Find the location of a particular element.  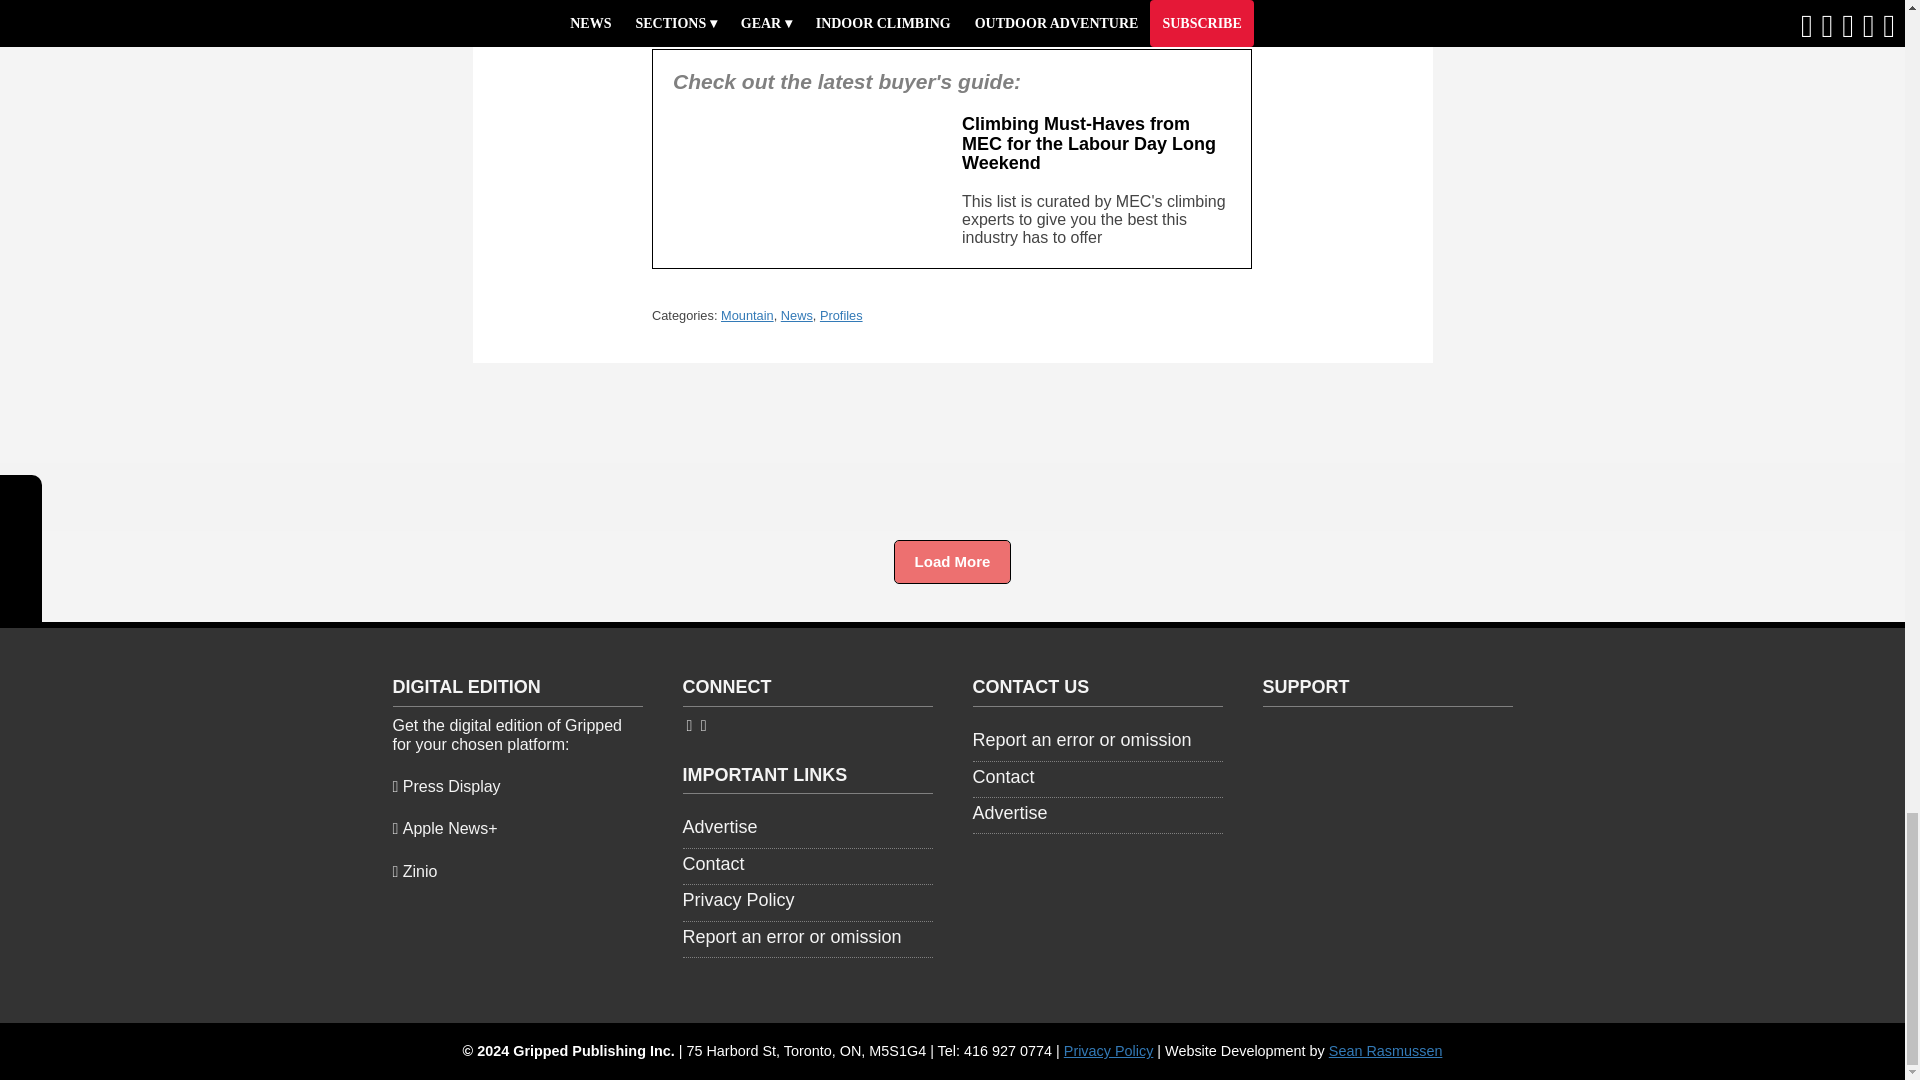

News is located at coordinates (796, 314).